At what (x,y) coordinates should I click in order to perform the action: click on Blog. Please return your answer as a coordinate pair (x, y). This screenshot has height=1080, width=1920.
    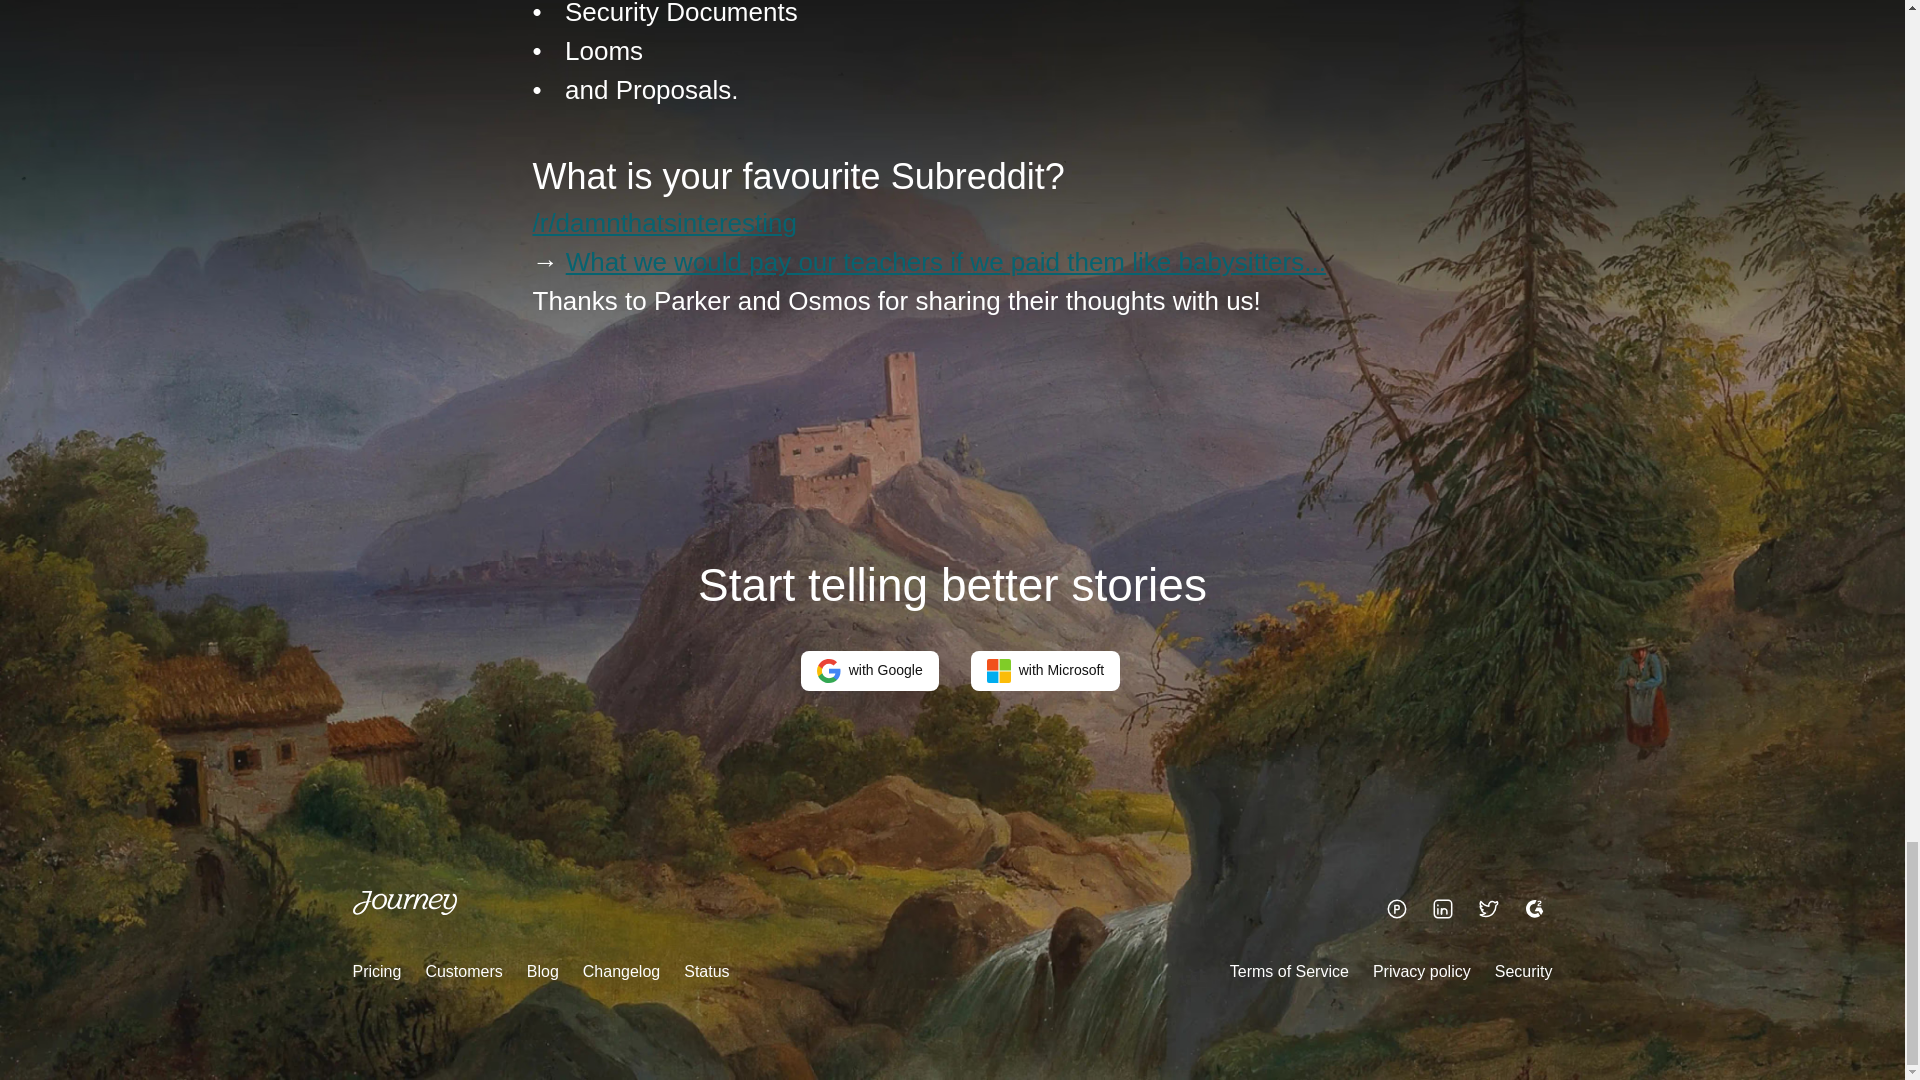
    Looking at the image, I should click on (542, 971).